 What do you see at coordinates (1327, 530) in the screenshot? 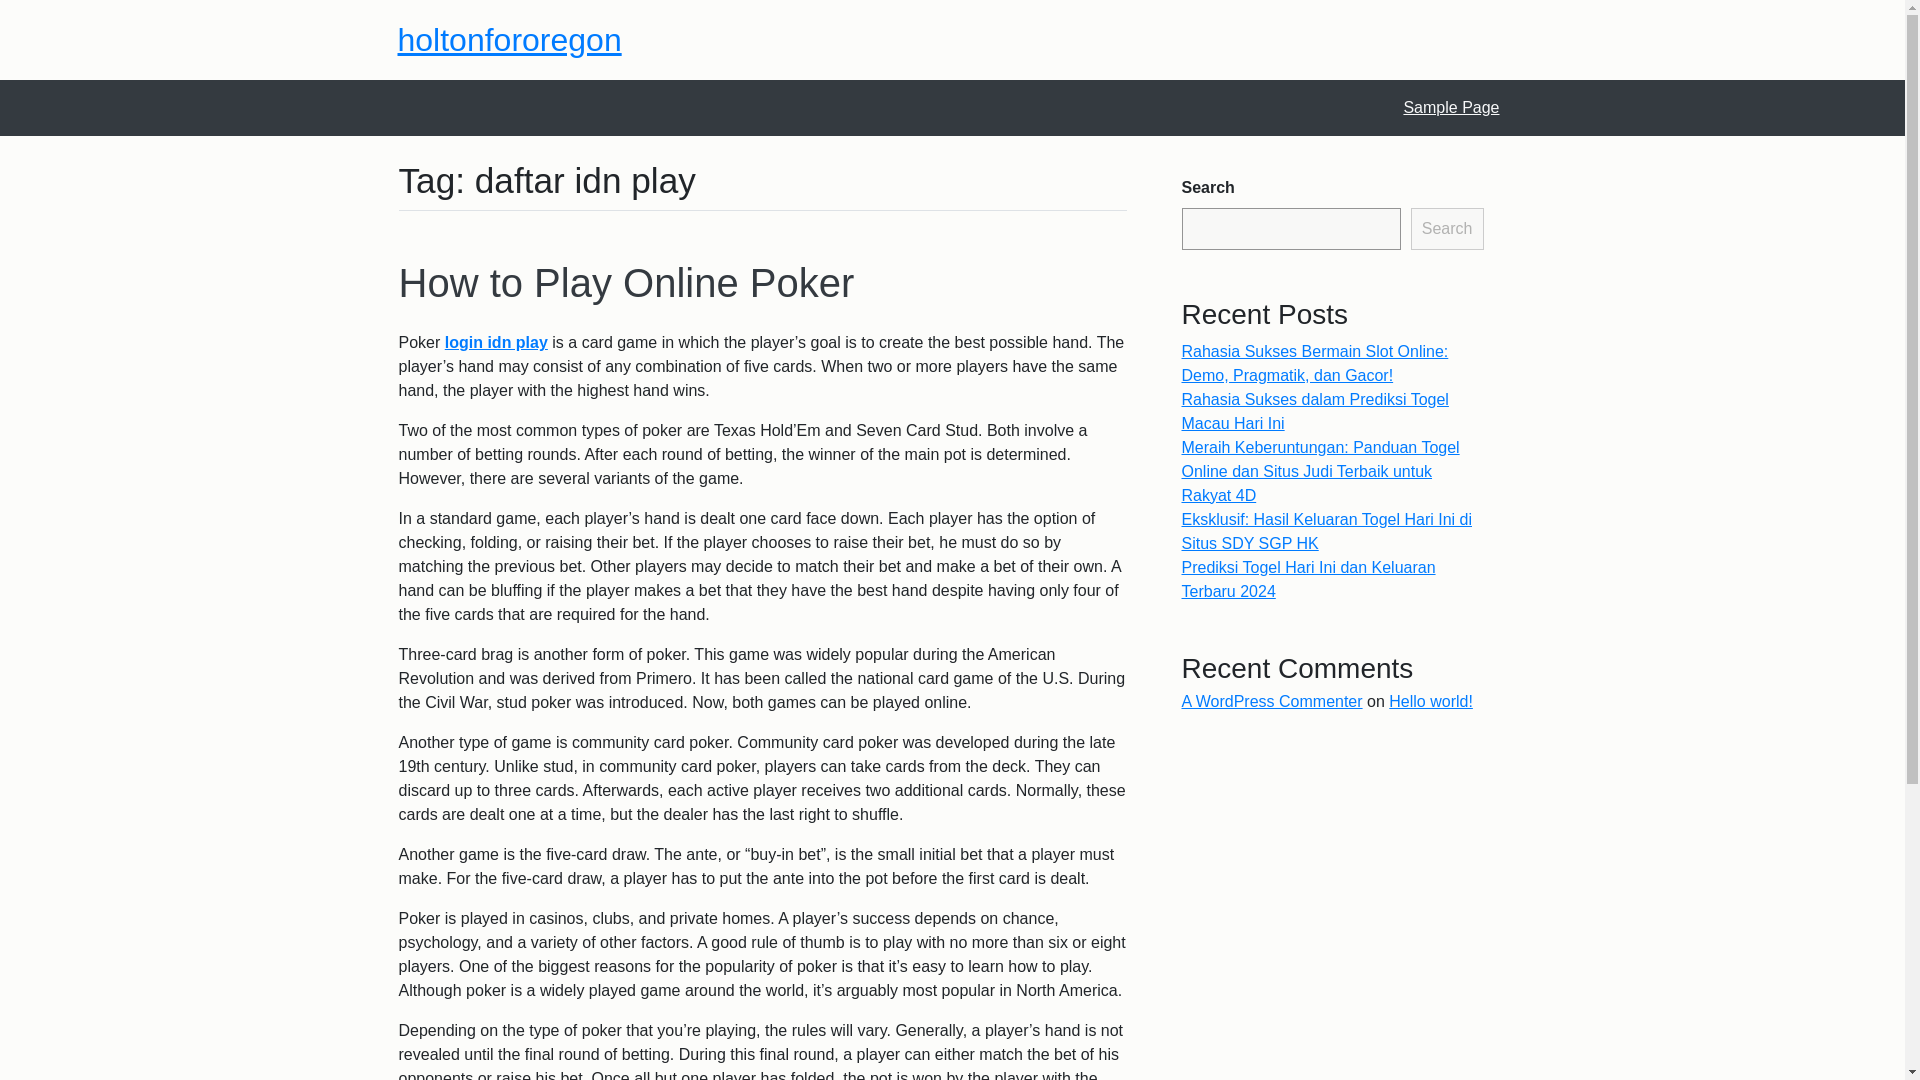
I see `Eksklusif: Hasil Keluaran Togel Hari Ini di Situs SDY SGP HK` at bounding box center [1327, 530].